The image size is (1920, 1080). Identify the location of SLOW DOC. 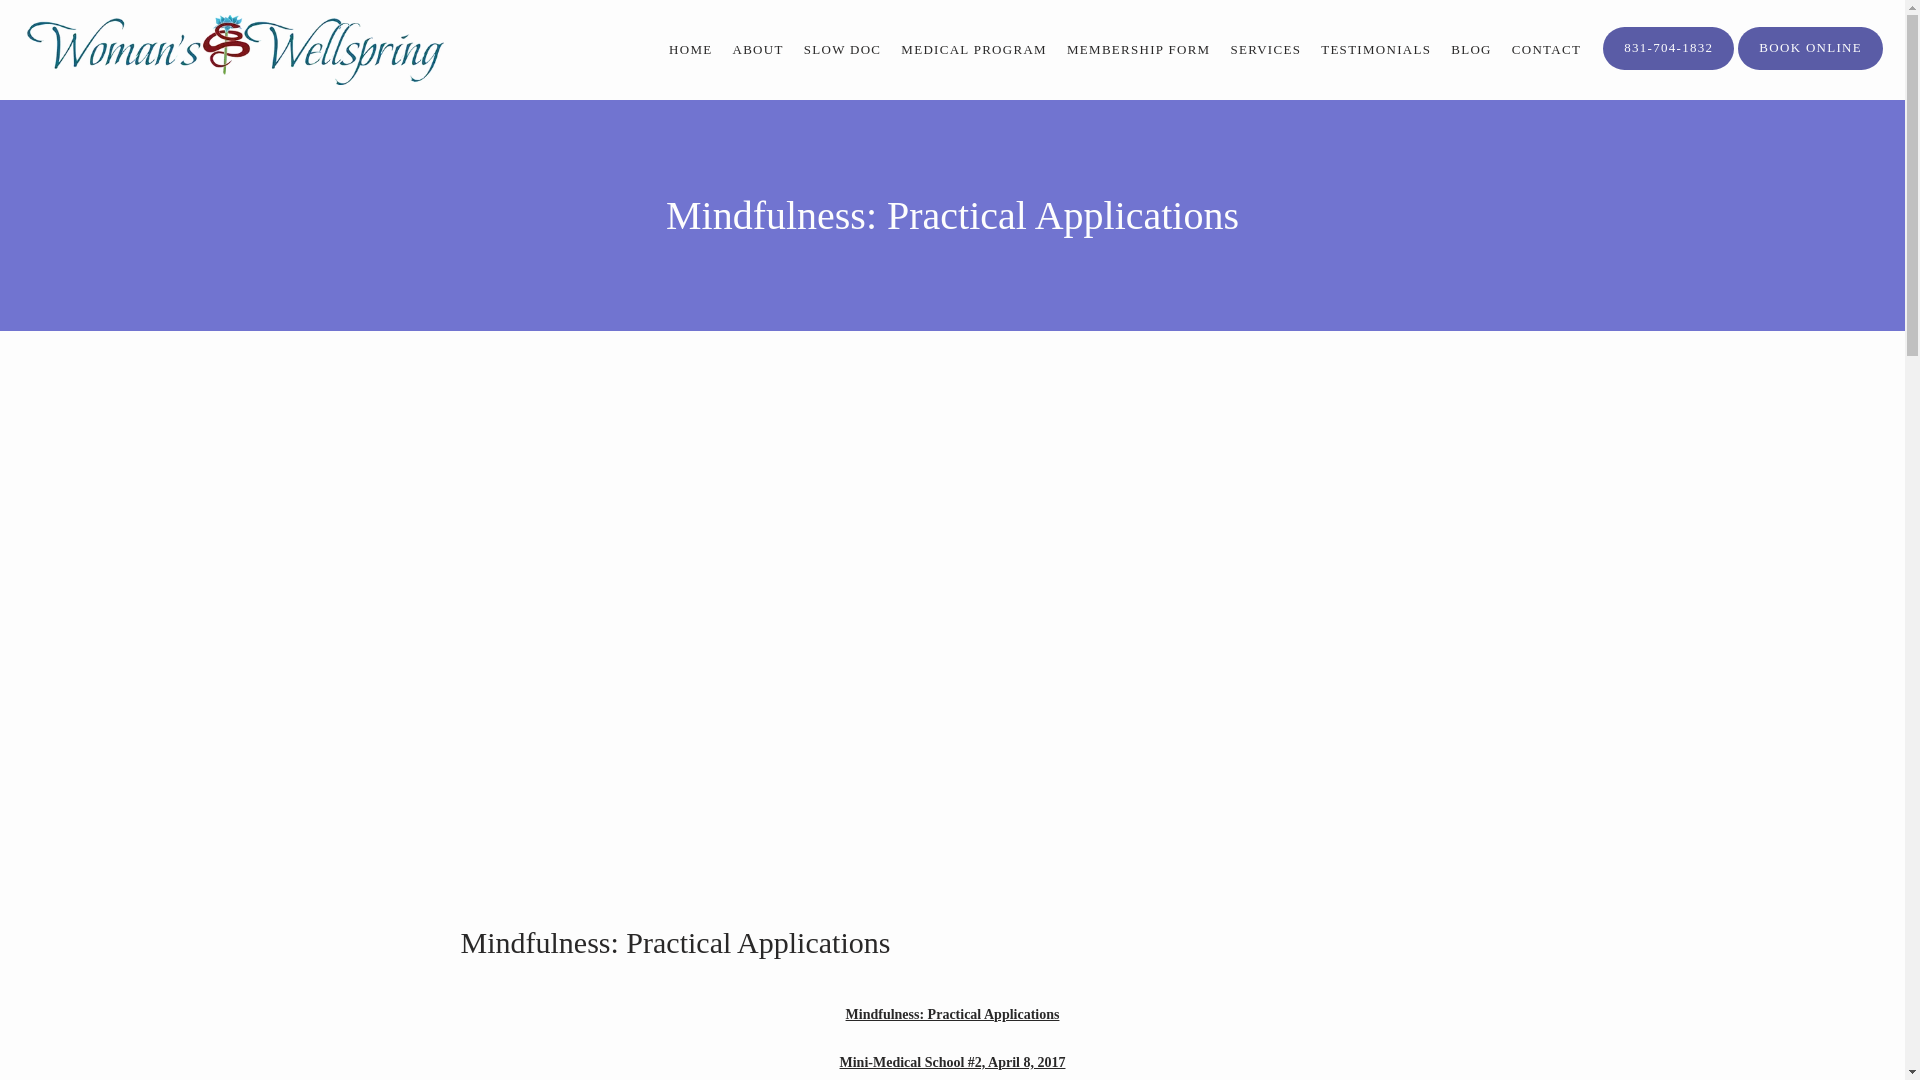
(842, 50).